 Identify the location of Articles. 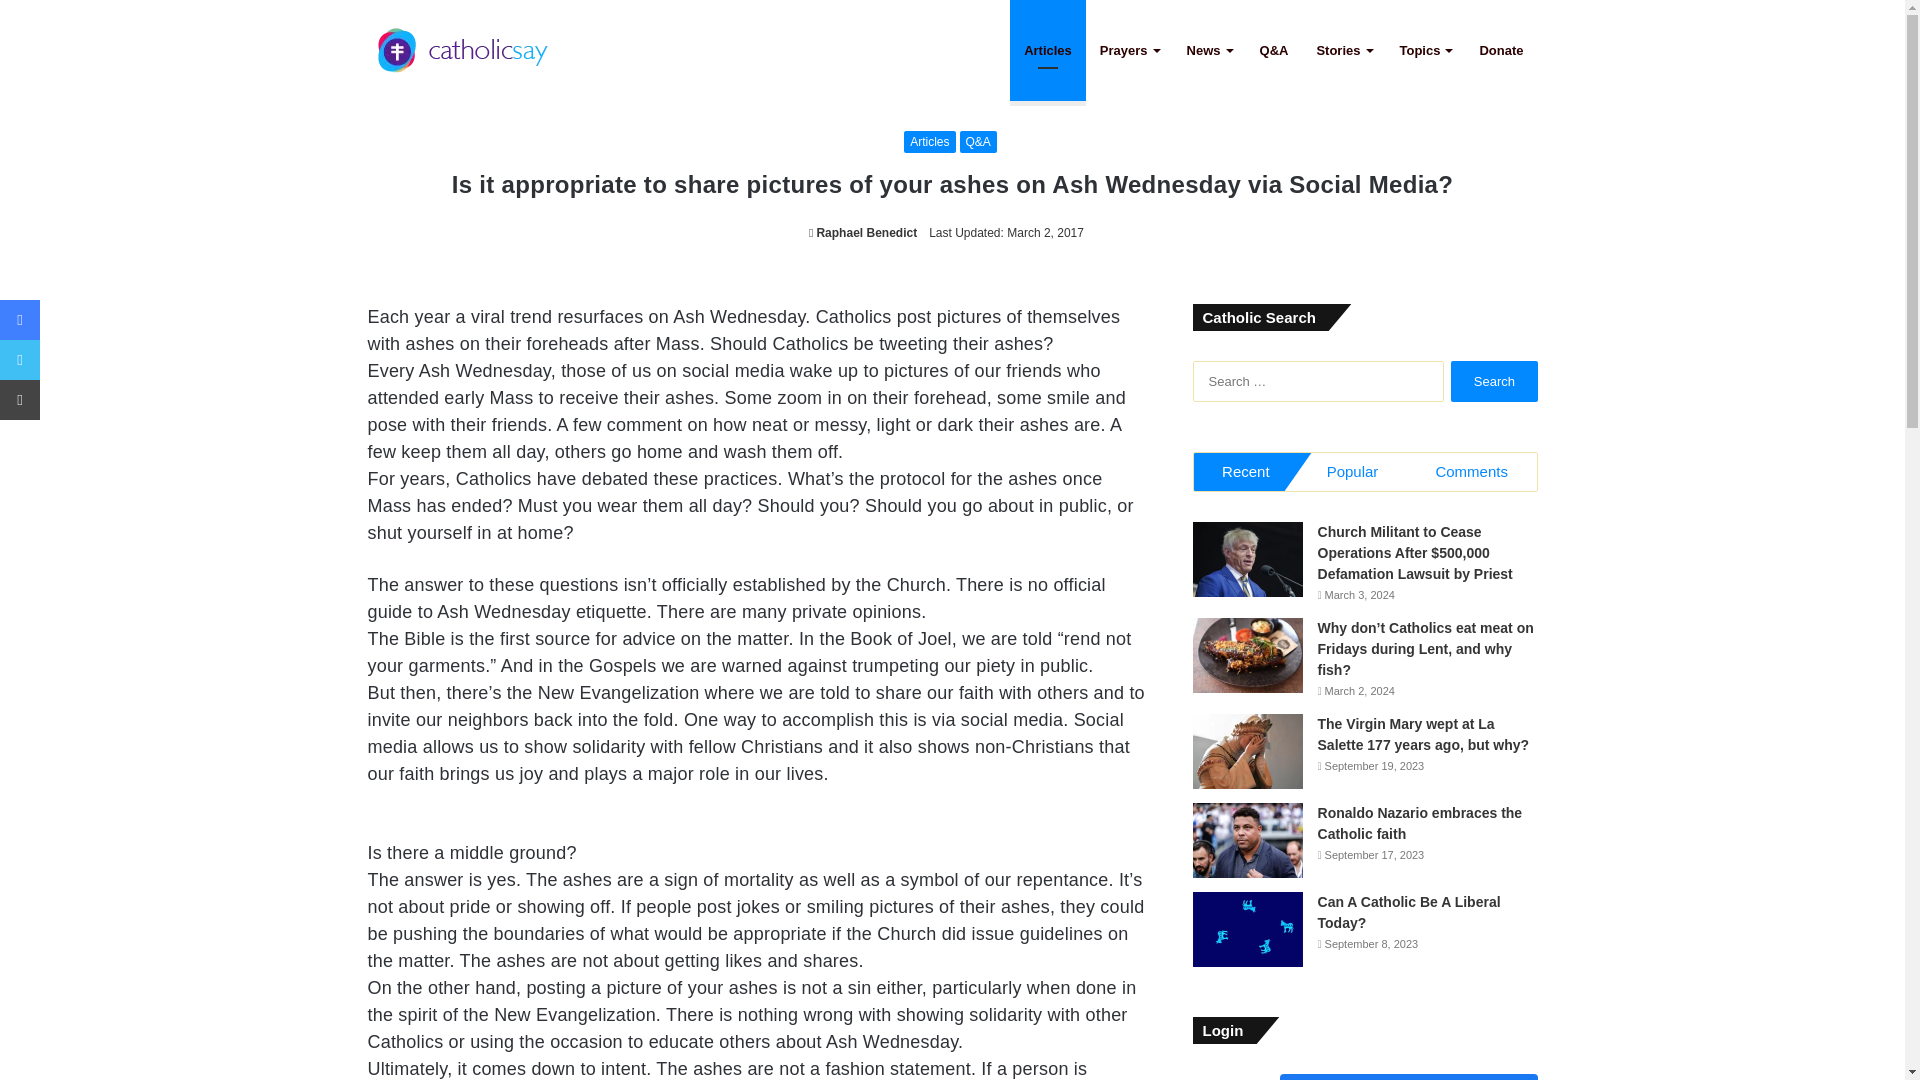
(929, 142).